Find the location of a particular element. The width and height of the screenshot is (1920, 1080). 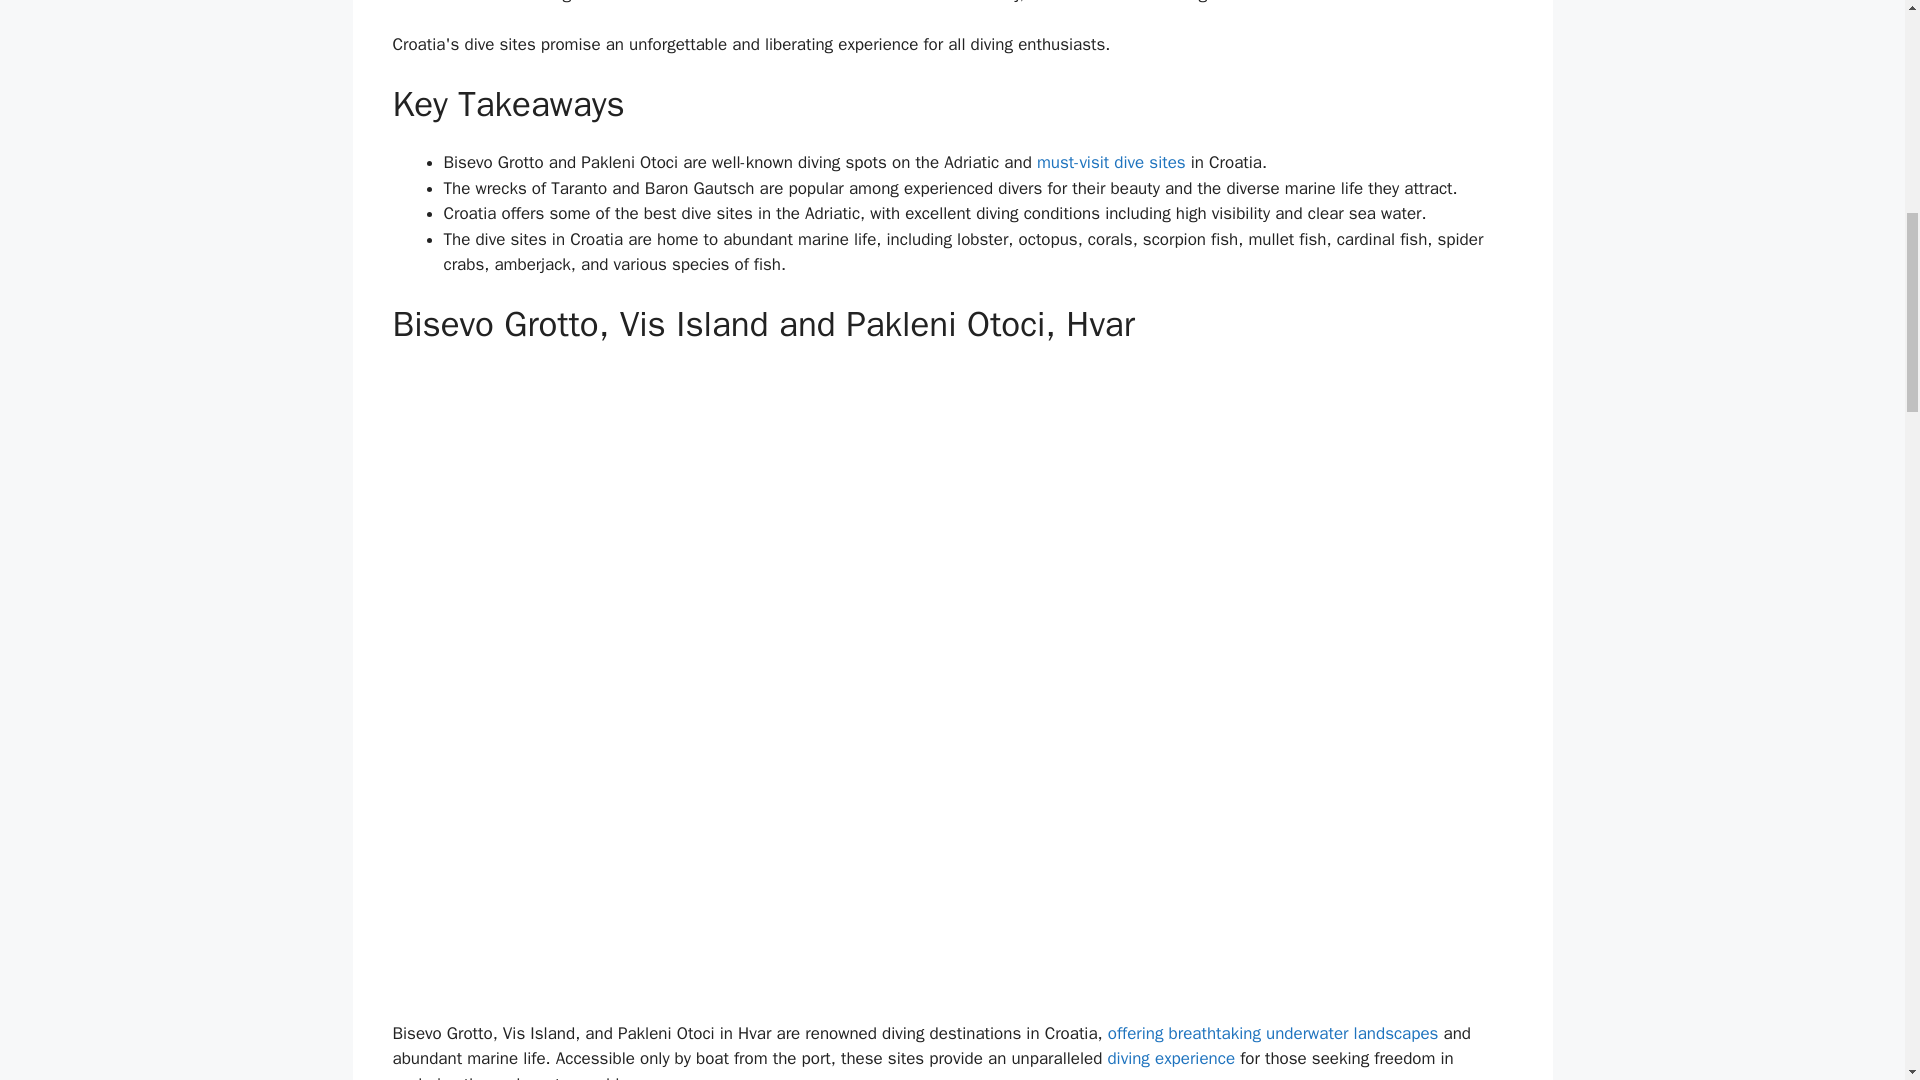

diving experience is located at coordinates (1170, 1058).